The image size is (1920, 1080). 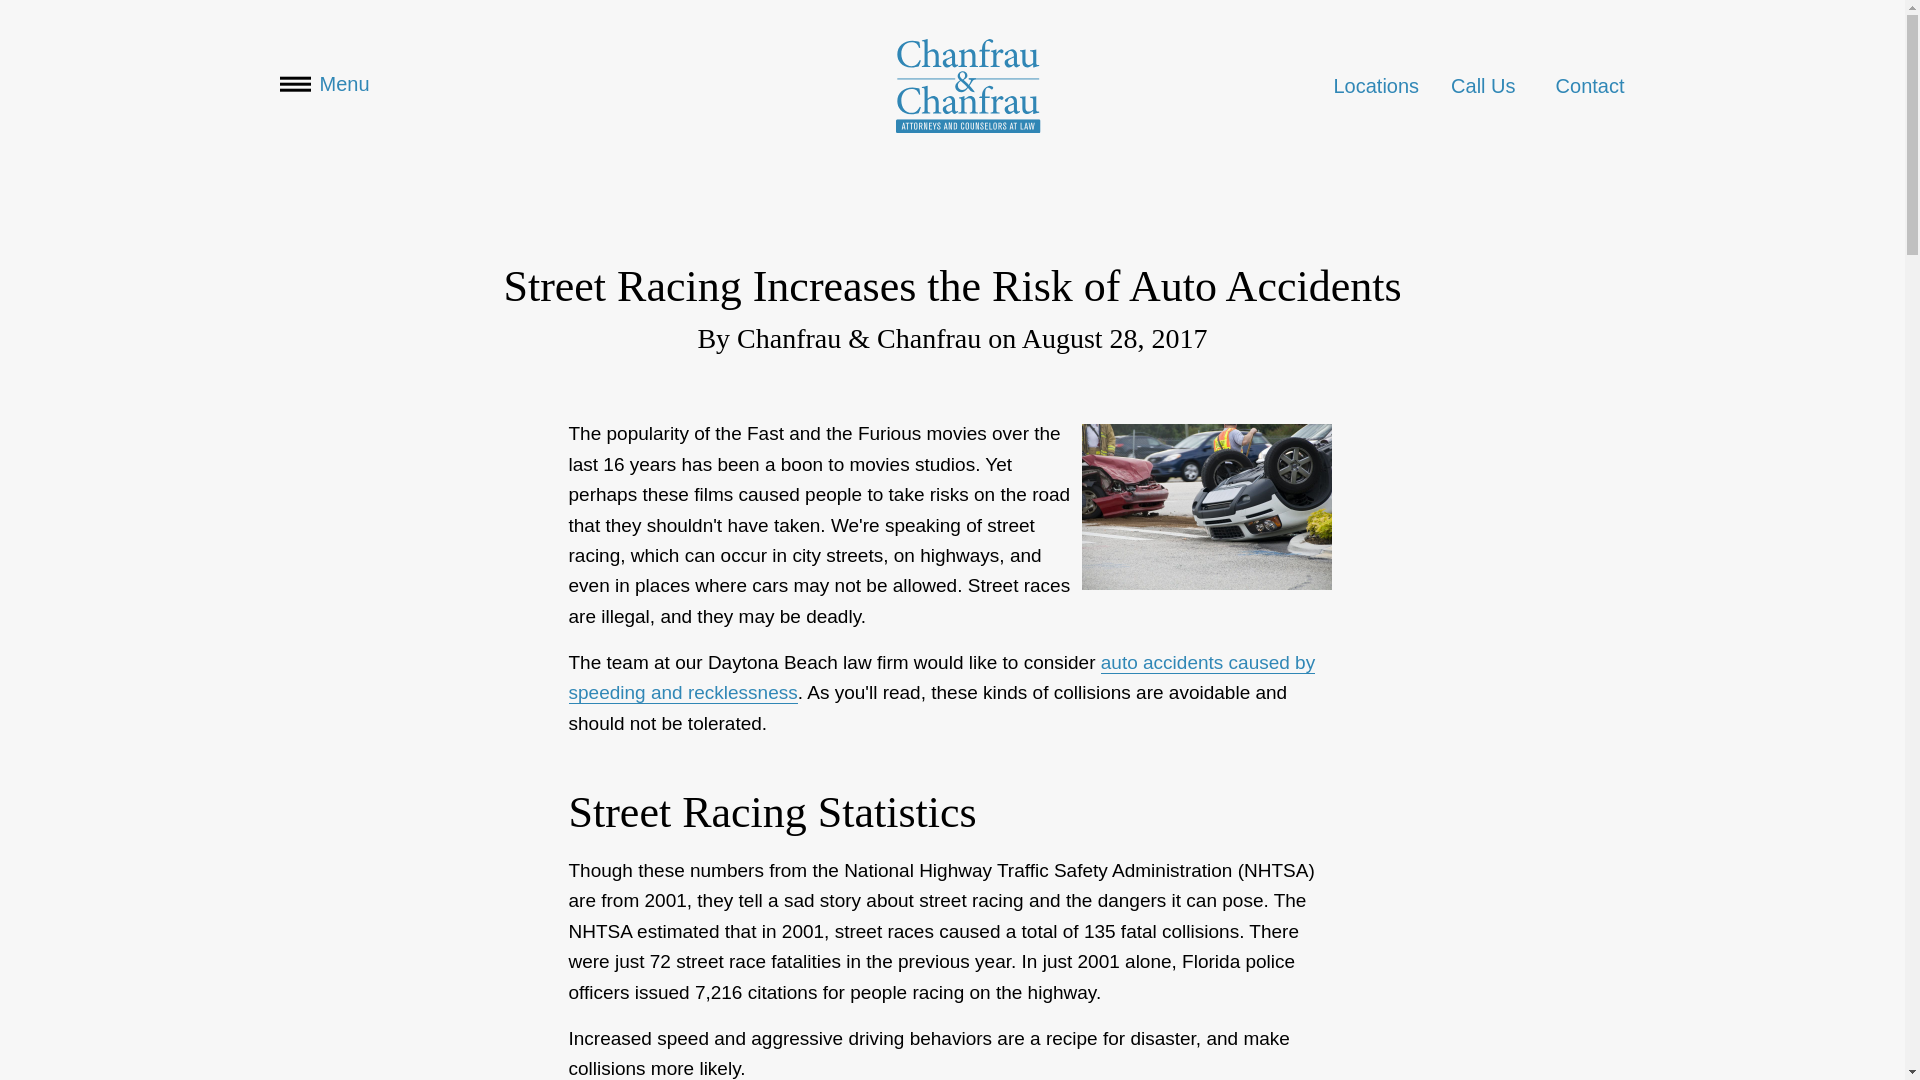 I want to click on Menu, so click(x=324, y=84).